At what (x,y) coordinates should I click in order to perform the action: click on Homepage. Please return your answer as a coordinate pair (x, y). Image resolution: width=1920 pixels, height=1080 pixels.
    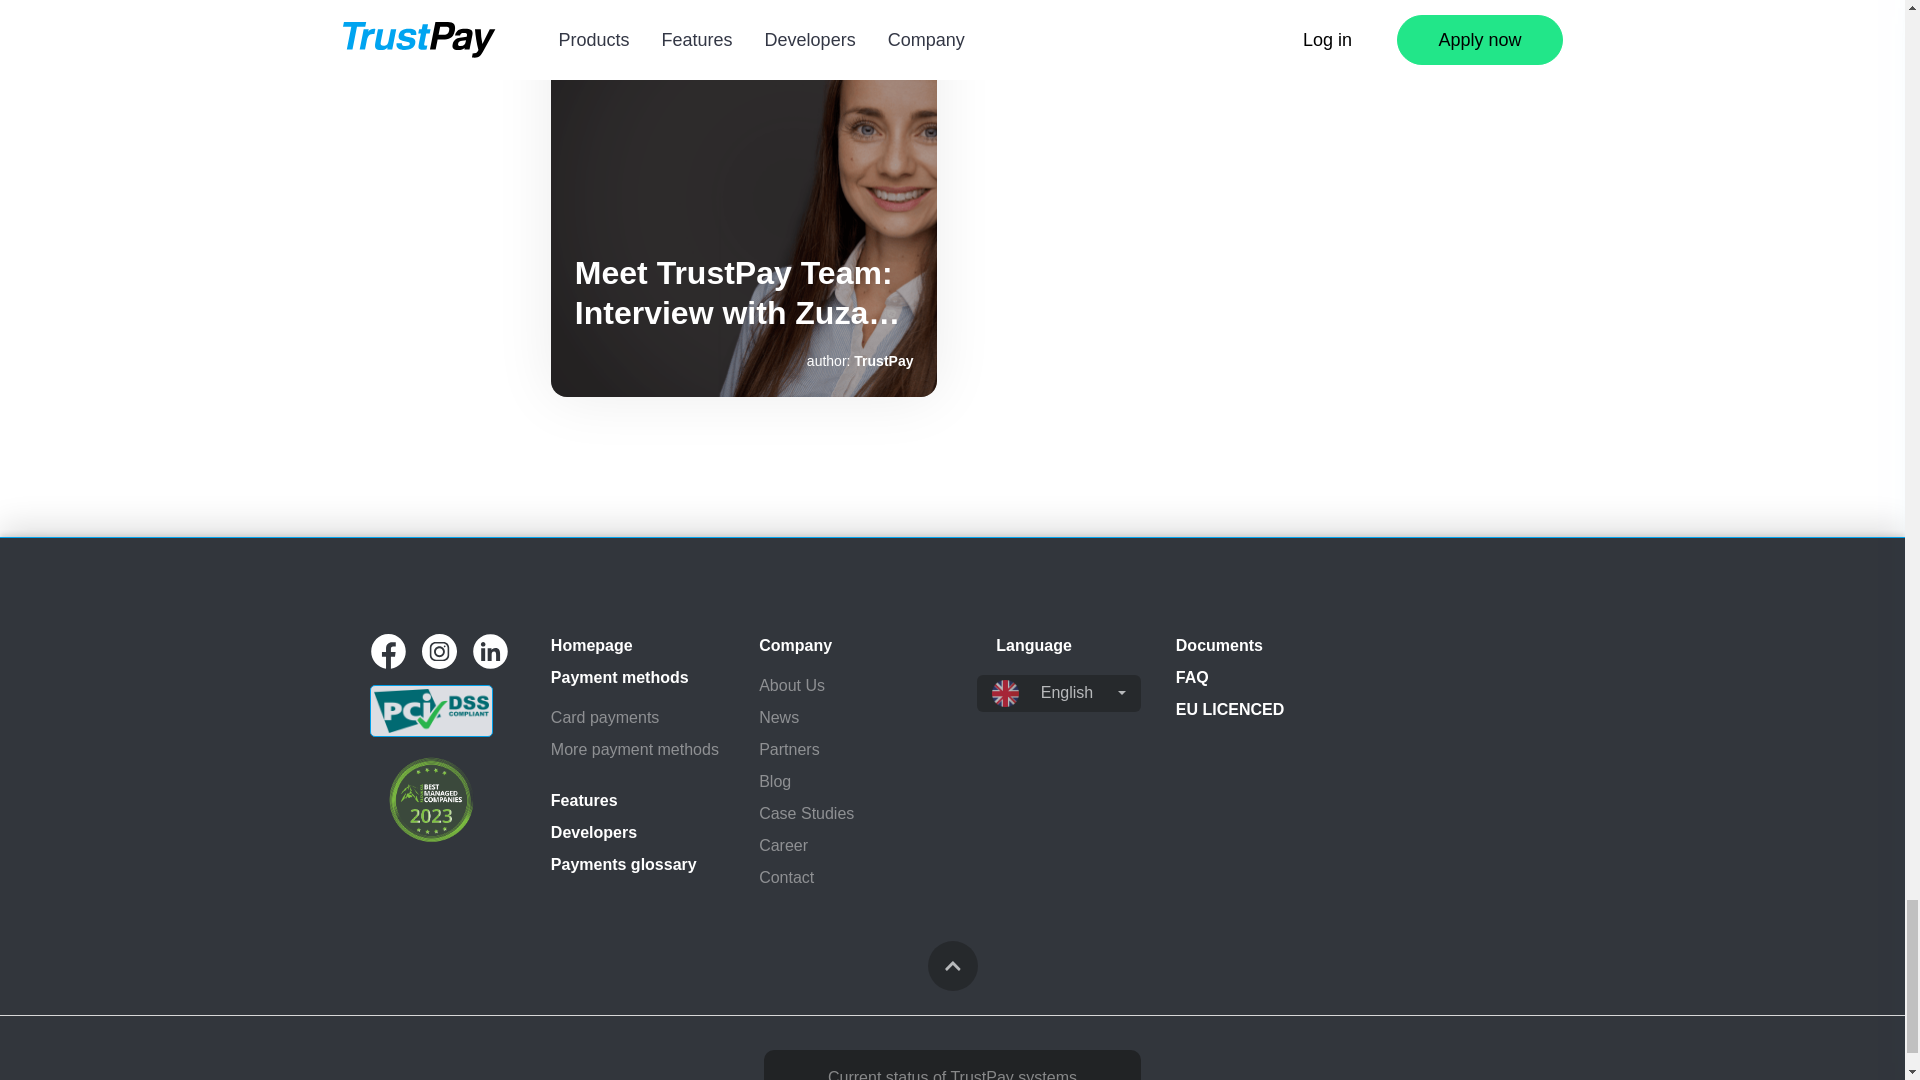
    Looking at the image, I should click on (640, 645).